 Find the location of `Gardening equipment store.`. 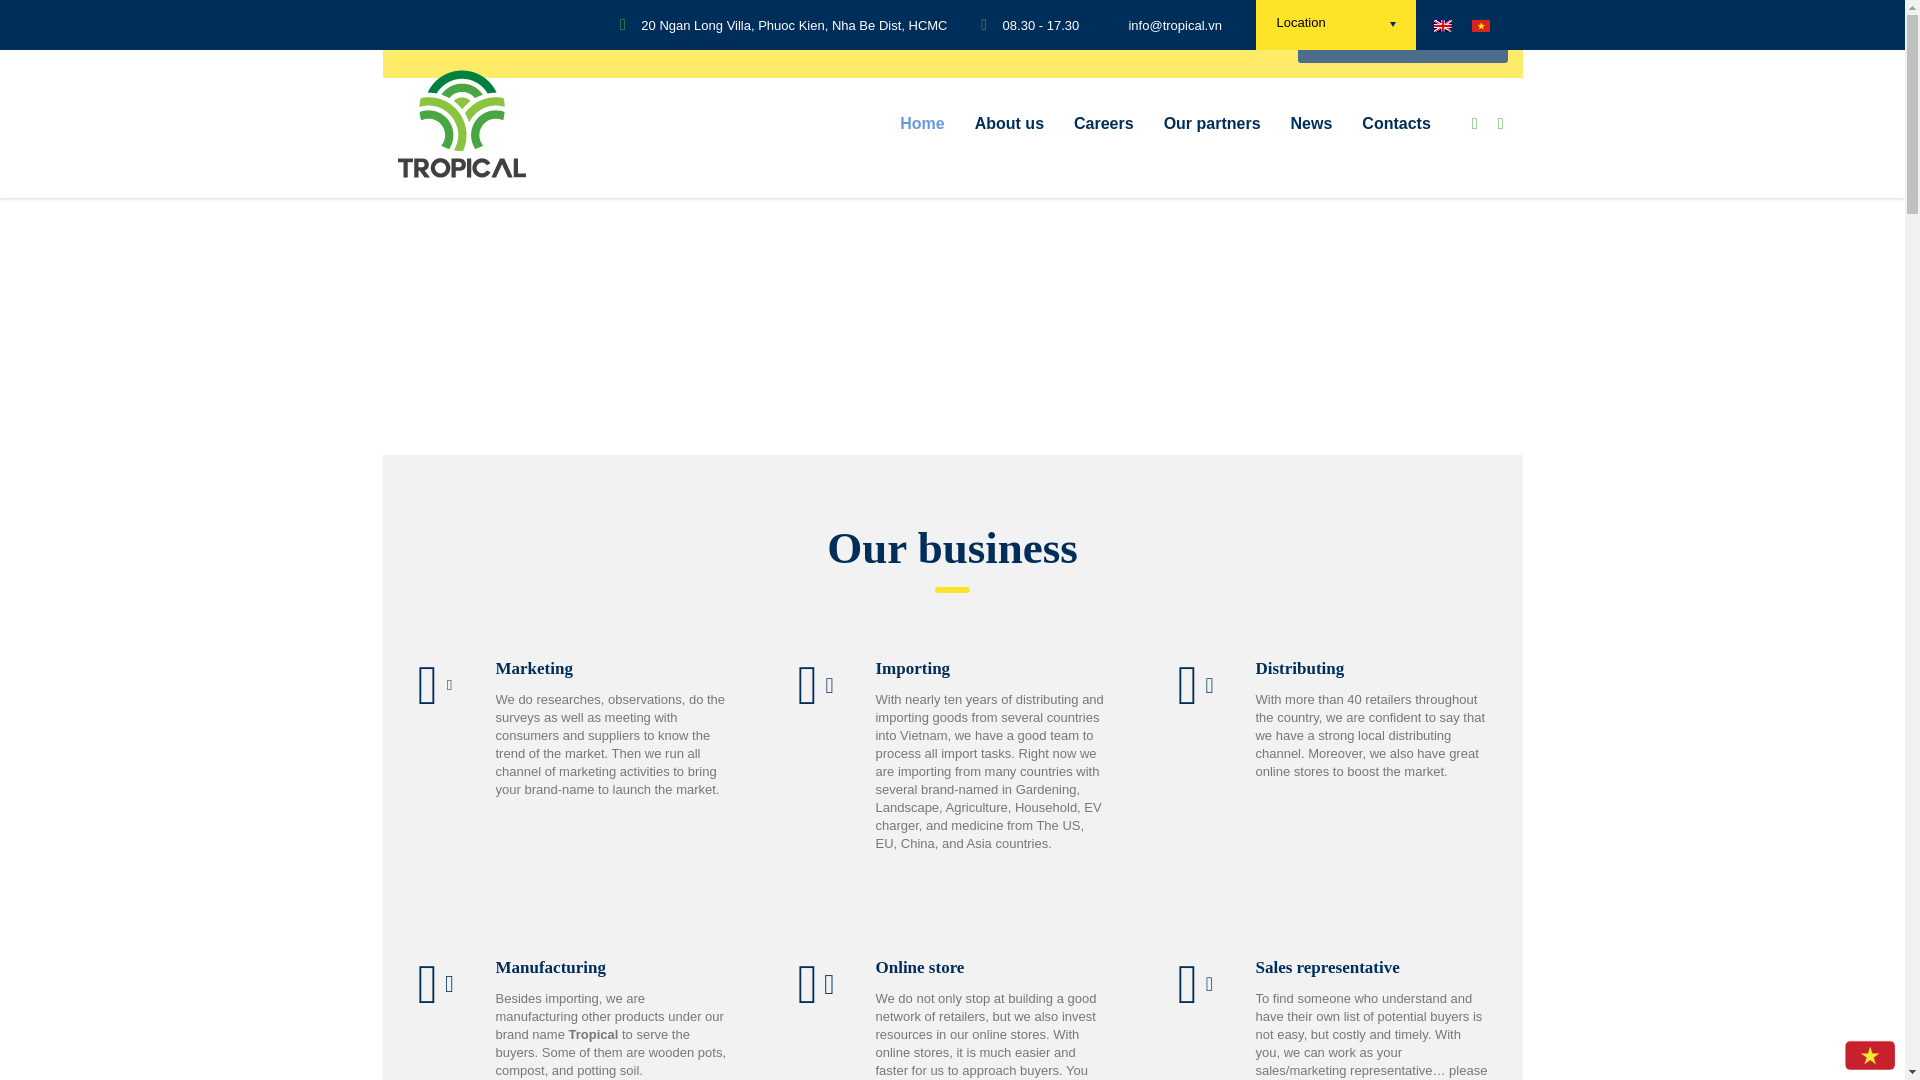

Gardening equipment store. is located at coordinates (1402, 40).